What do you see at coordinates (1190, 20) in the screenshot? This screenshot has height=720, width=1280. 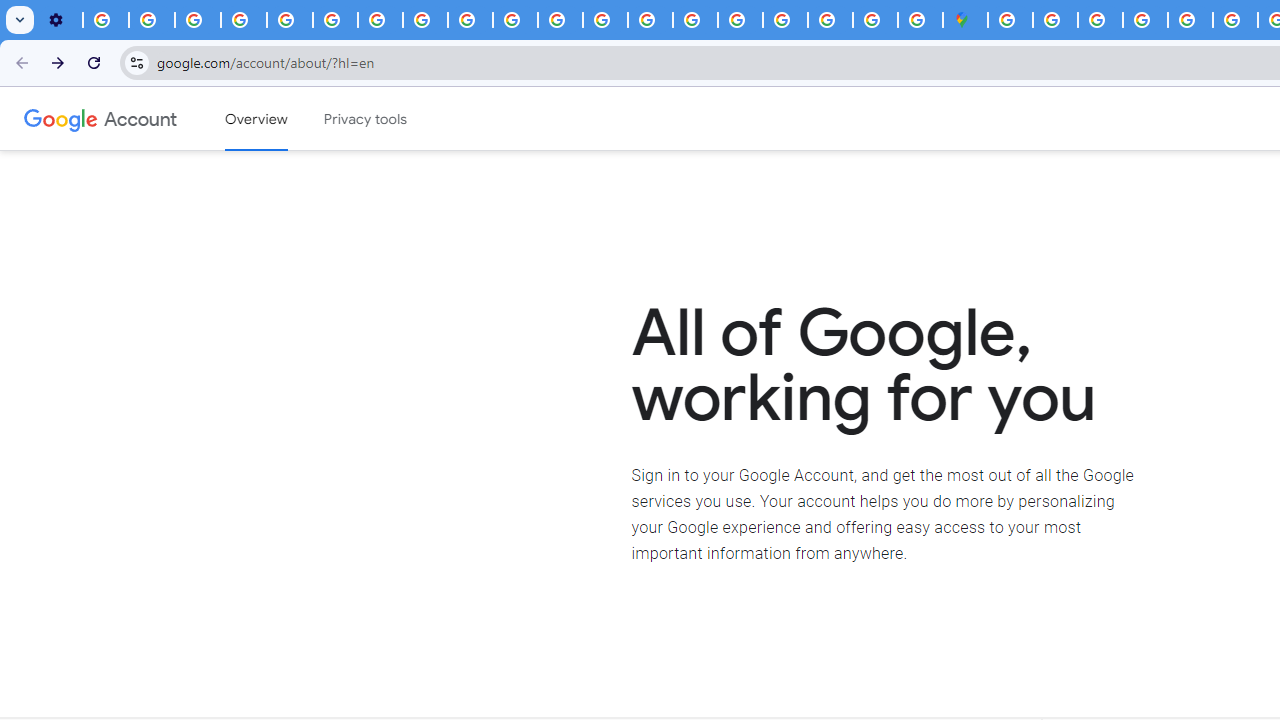 I see `Terms and Conditions` at bounding box center [1190, 20].